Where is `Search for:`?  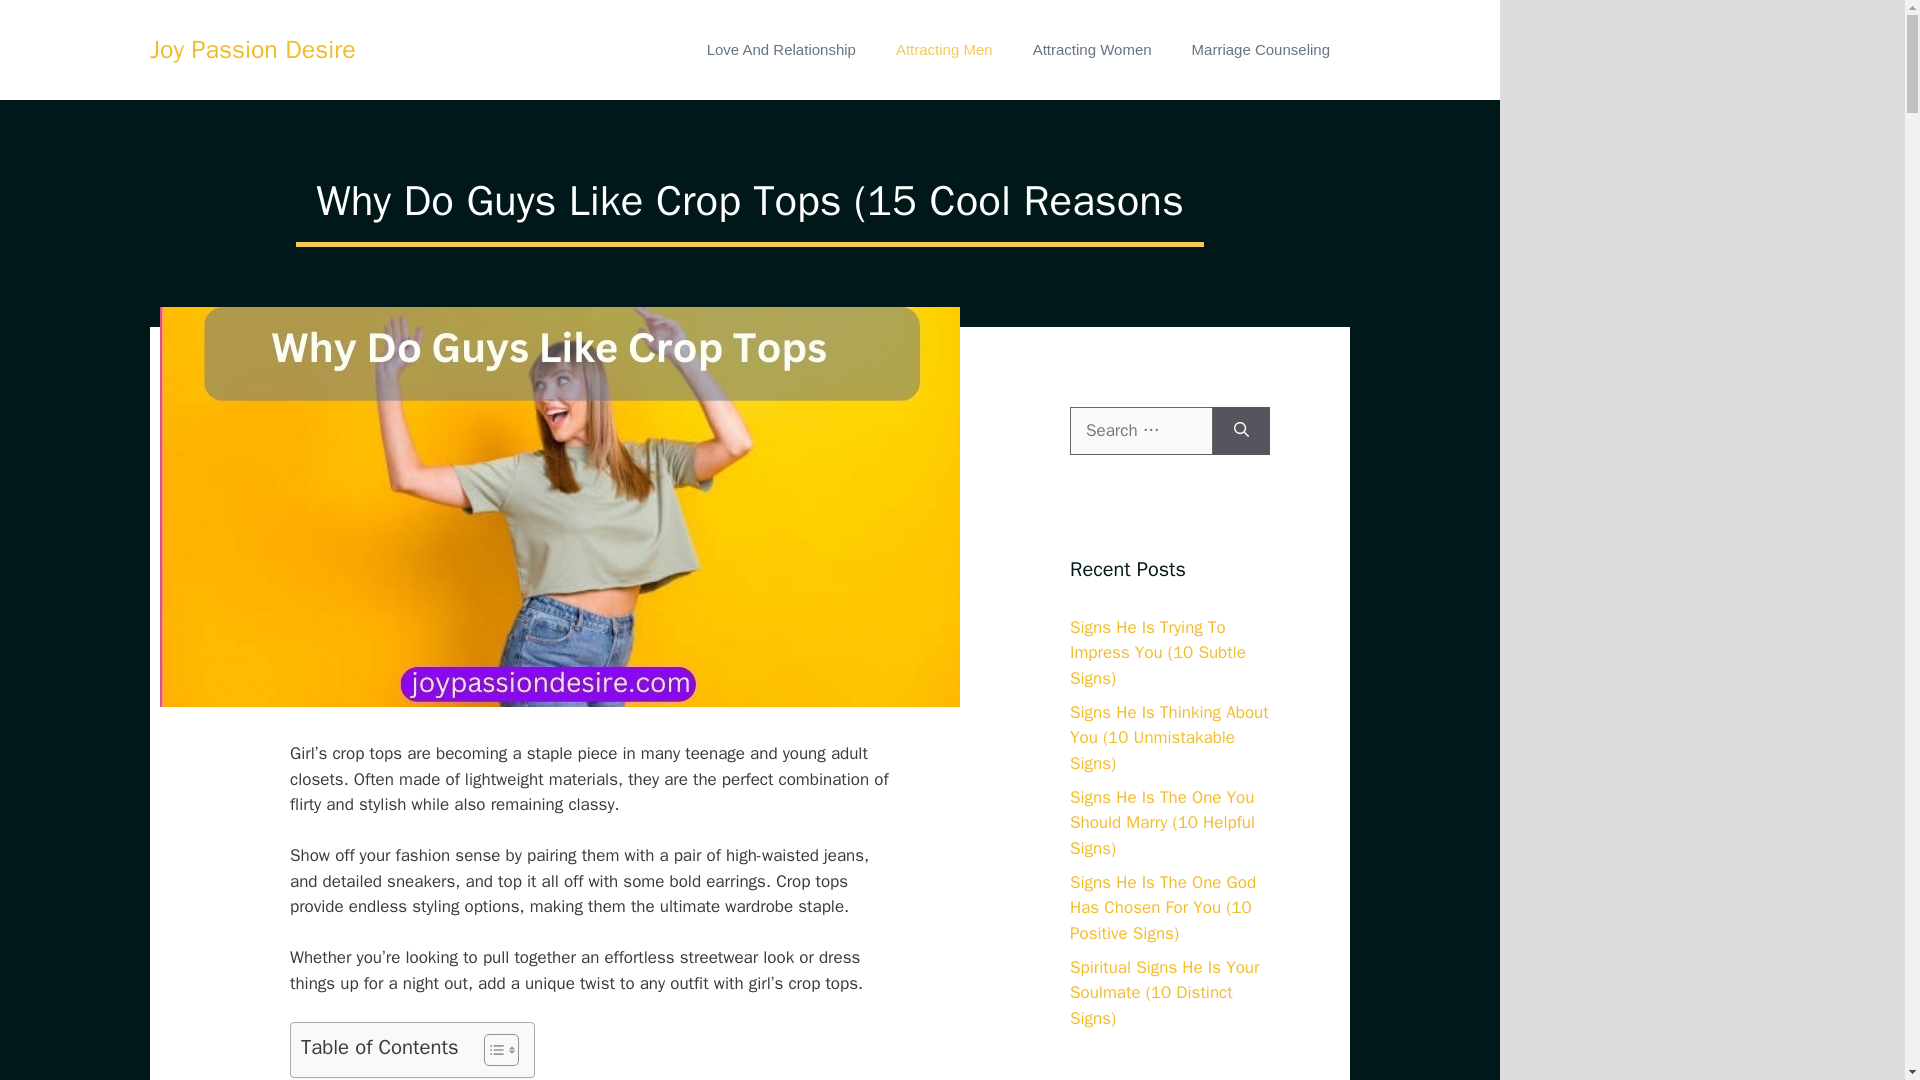
Search for: is located at coordinates (1141, 430).